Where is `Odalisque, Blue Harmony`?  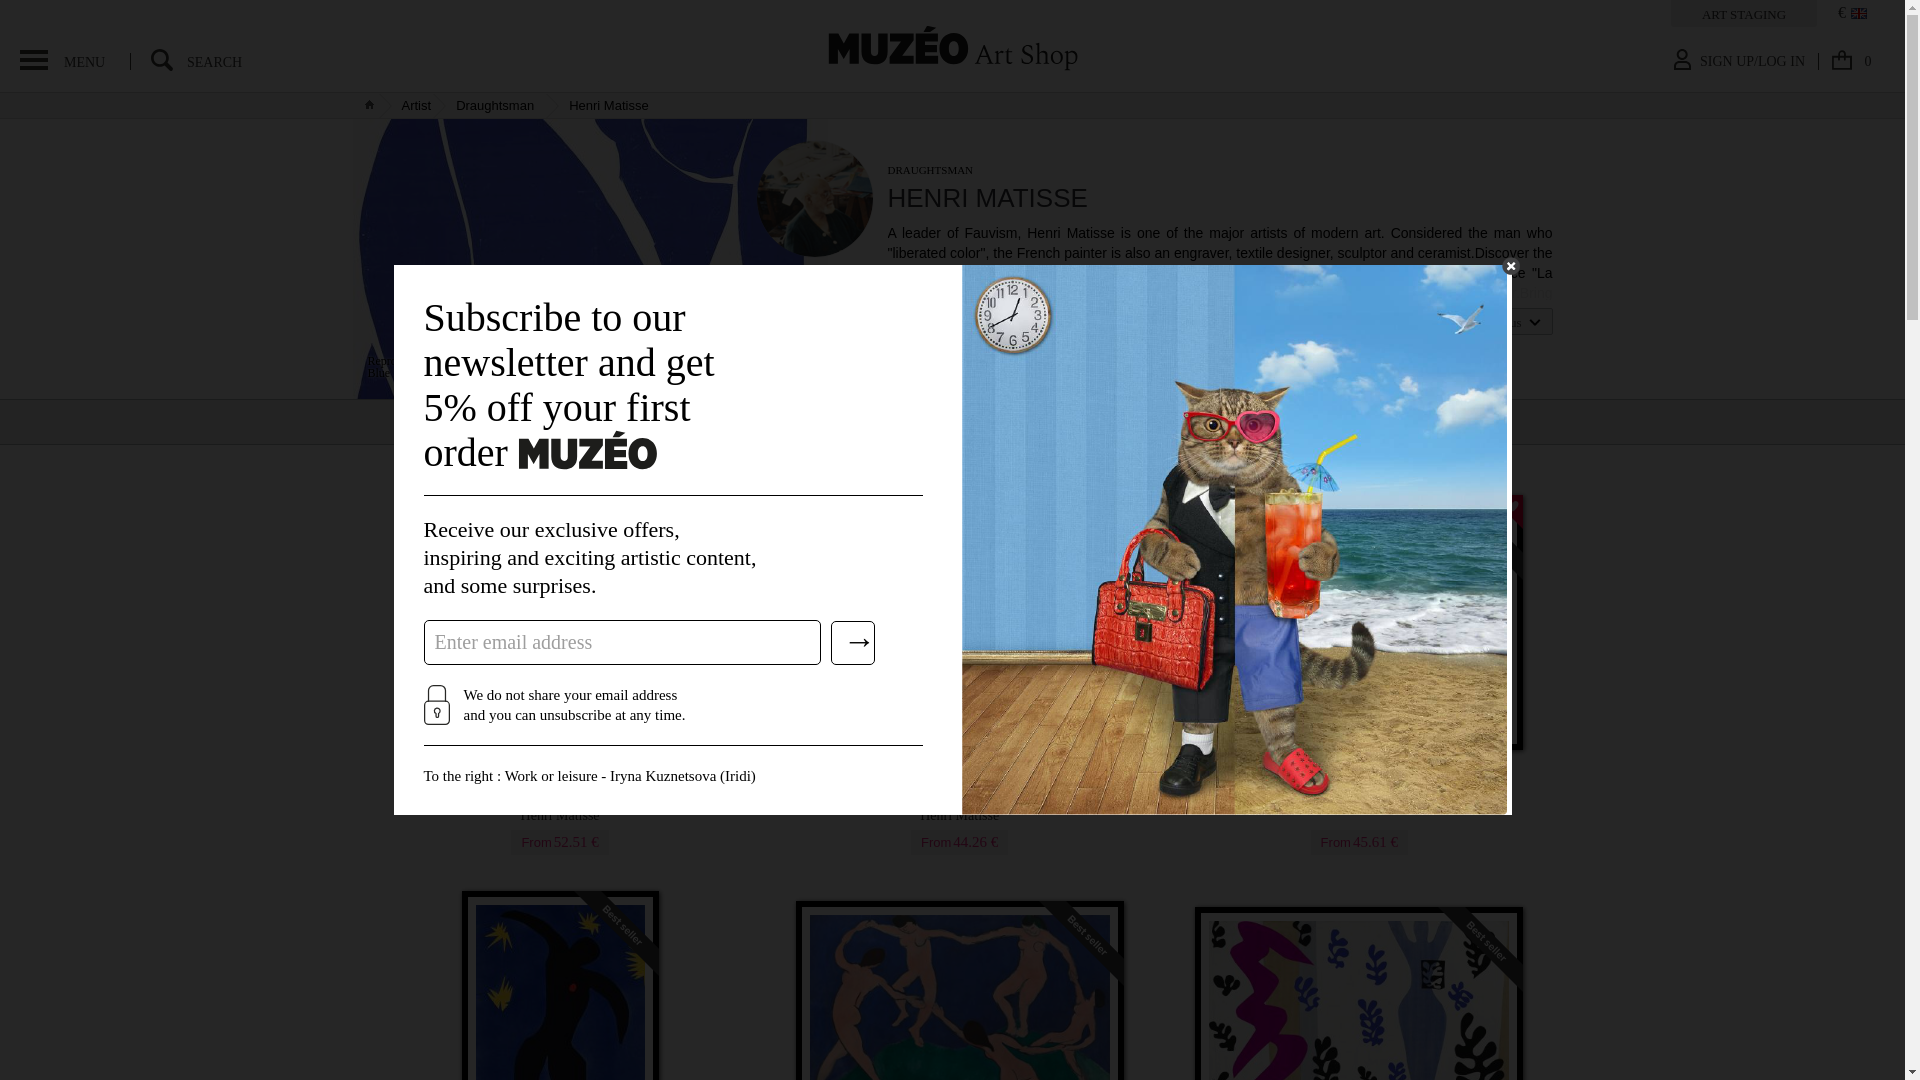 Odalisque, Blue Harmony is located at coordinates (560, 808).